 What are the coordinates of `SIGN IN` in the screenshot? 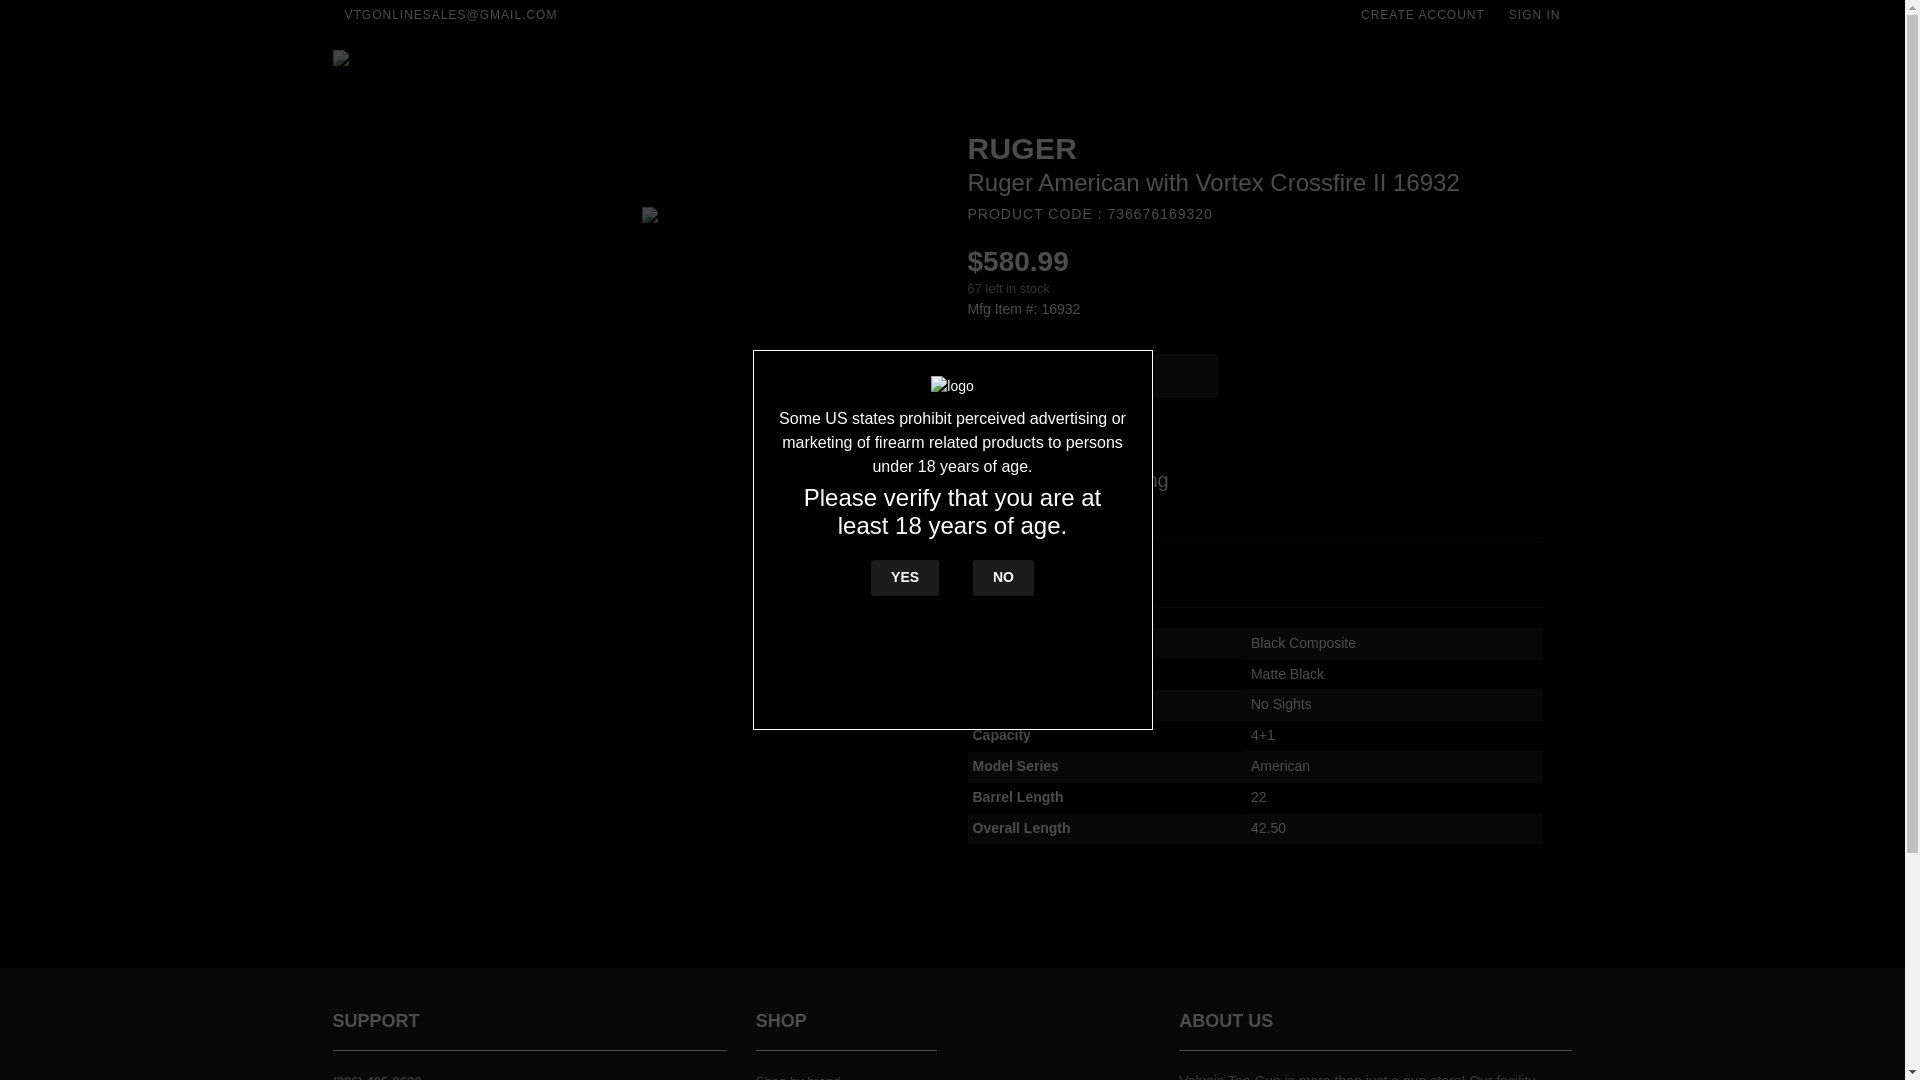 It's located at (1534, 15).